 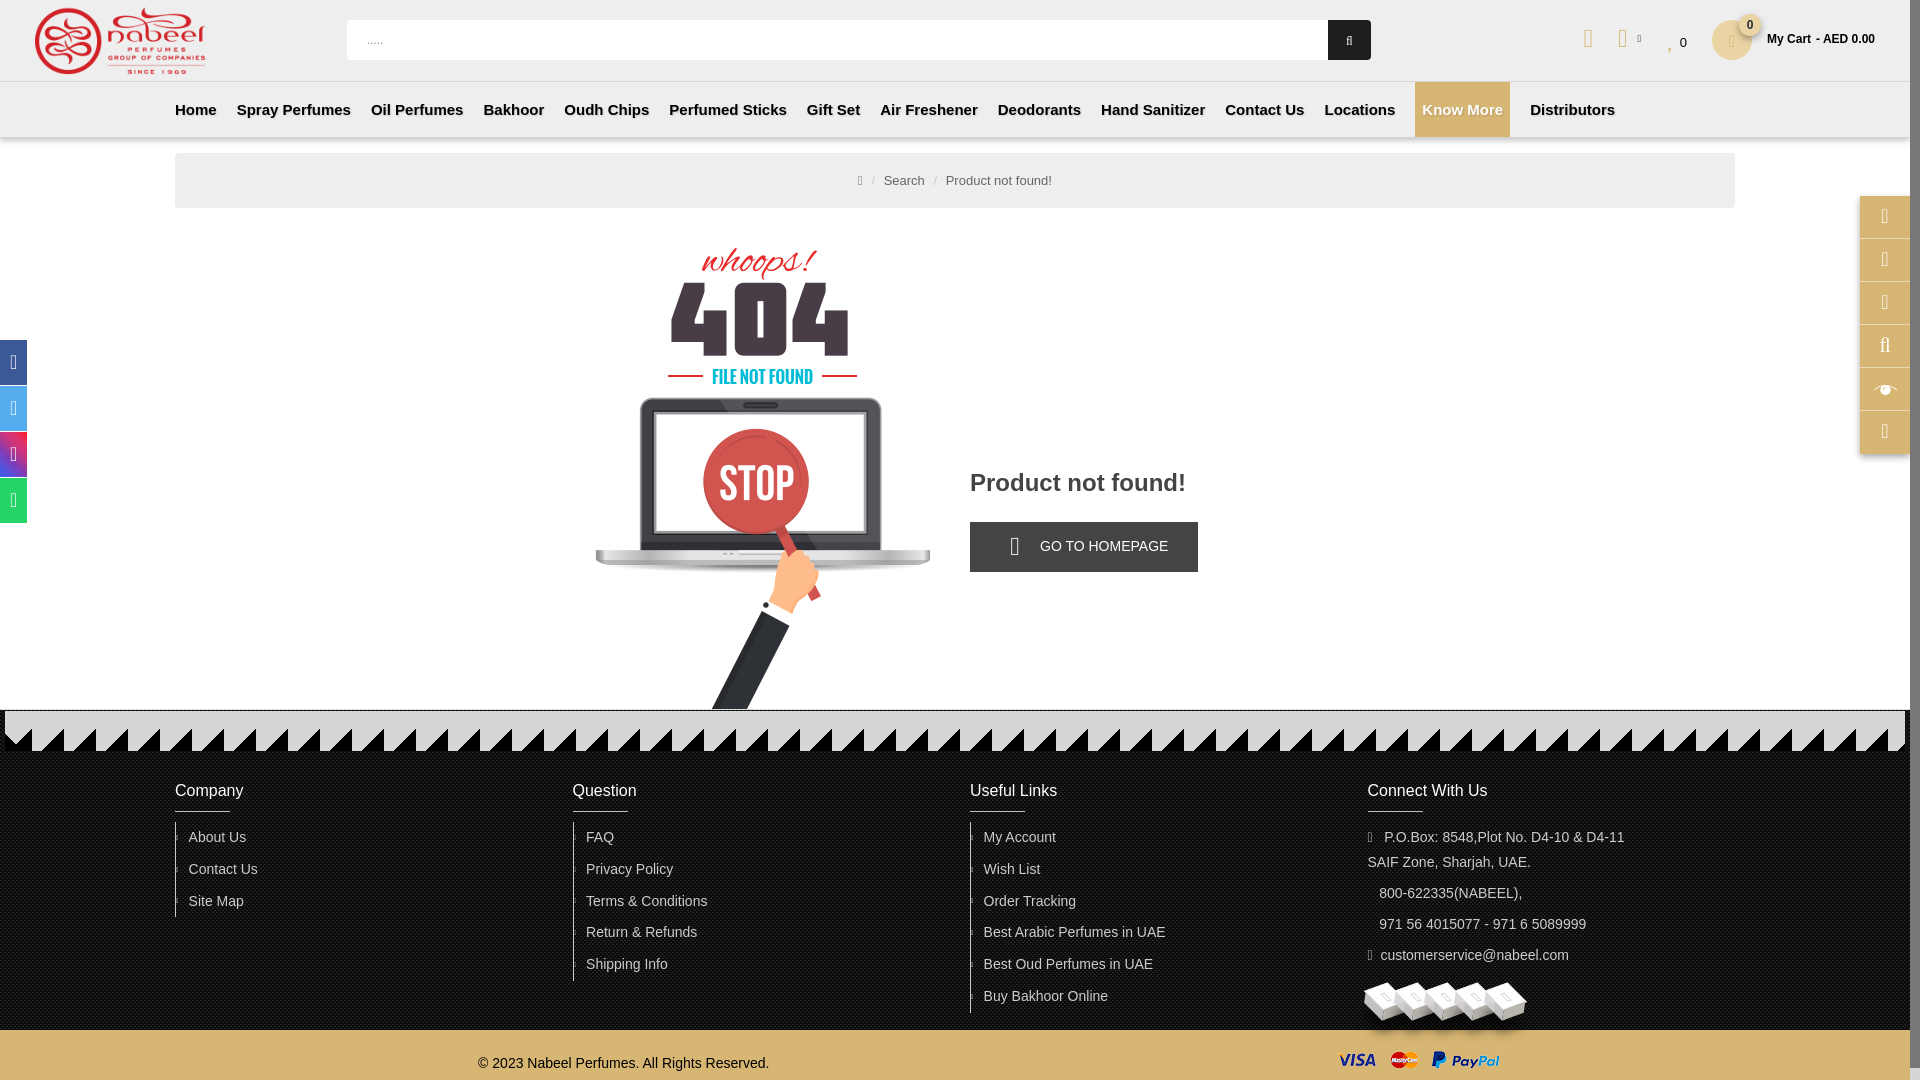 I want to click on Privacy Policy, so click(x=629, y=870).